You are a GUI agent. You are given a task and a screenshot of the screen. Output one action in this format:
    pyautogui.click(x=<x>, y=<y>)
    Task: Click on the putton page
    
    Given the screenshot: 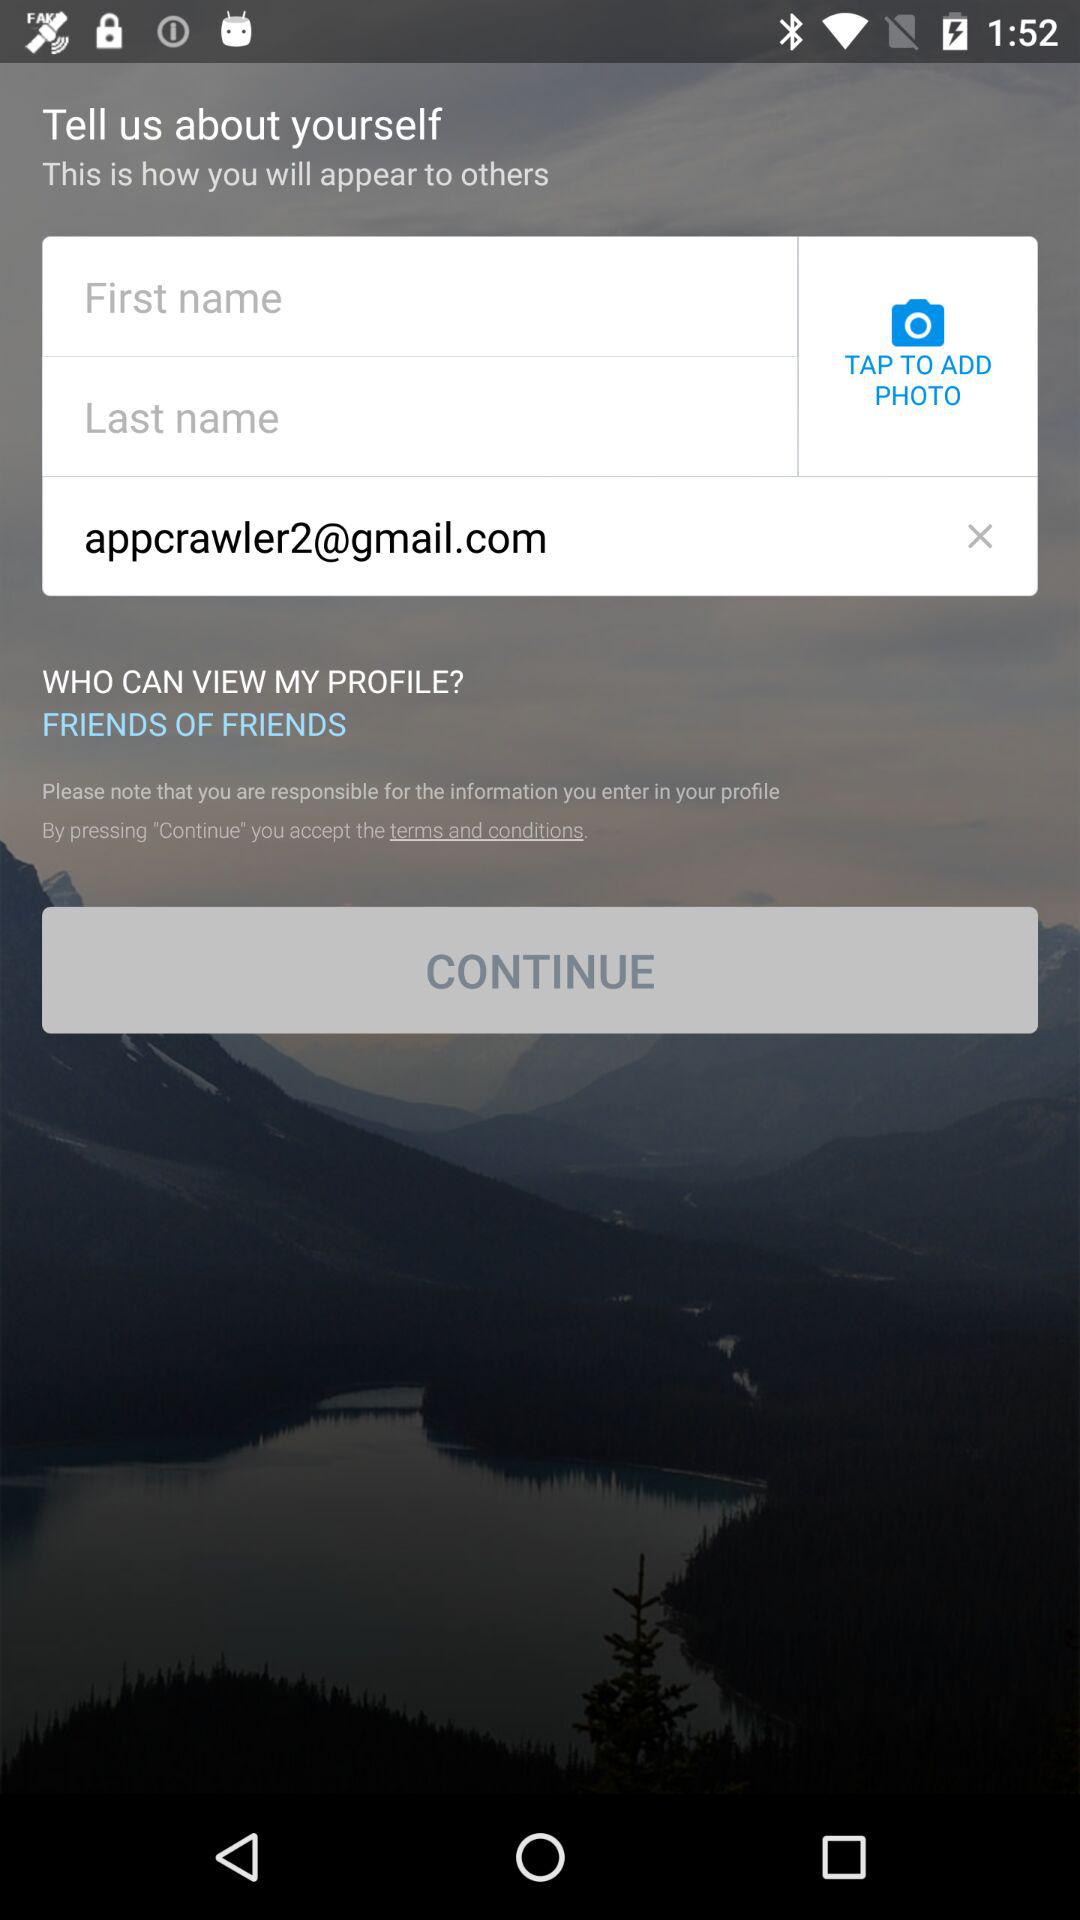 What is the action you would take?
    pyautogui.click(x=420, y=416)
    